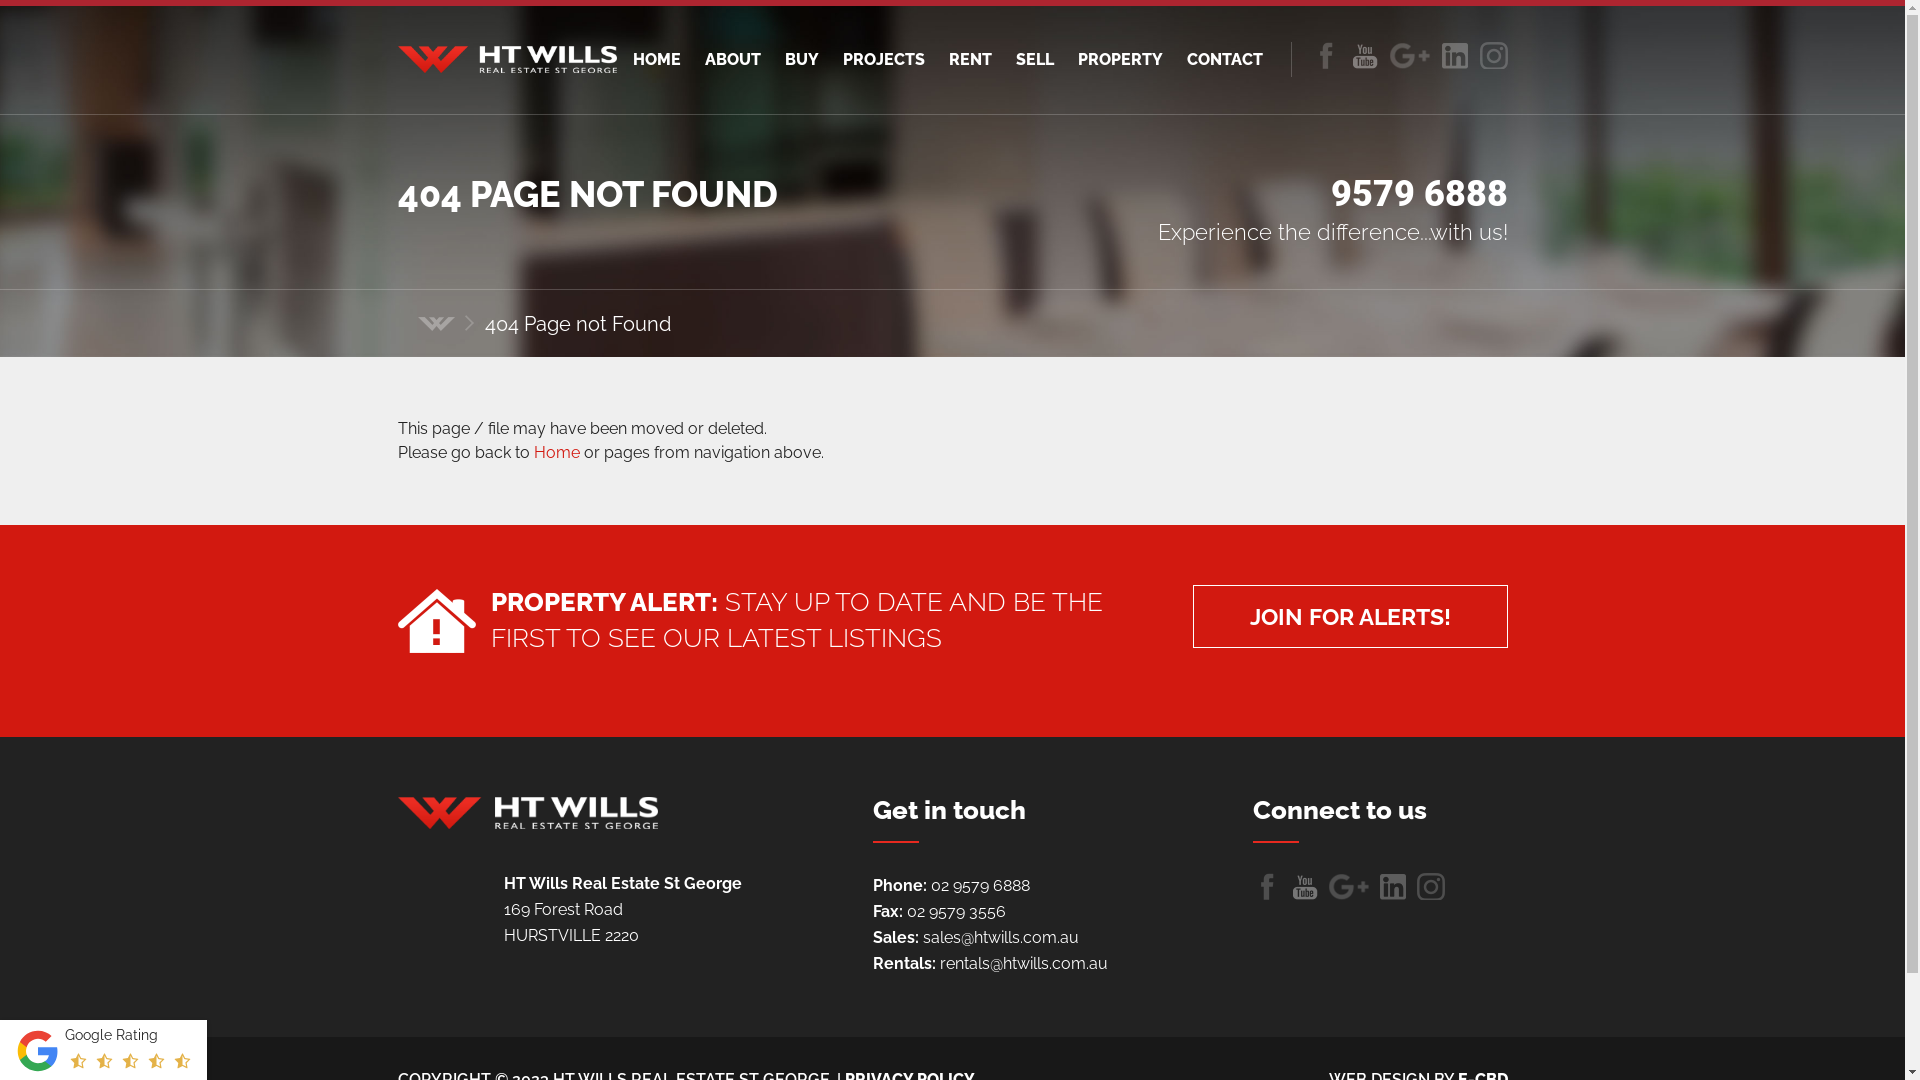  Describe the element at coordinates (1304, 886) in the screenshot. I see `Follow us on Youtube` at that location.